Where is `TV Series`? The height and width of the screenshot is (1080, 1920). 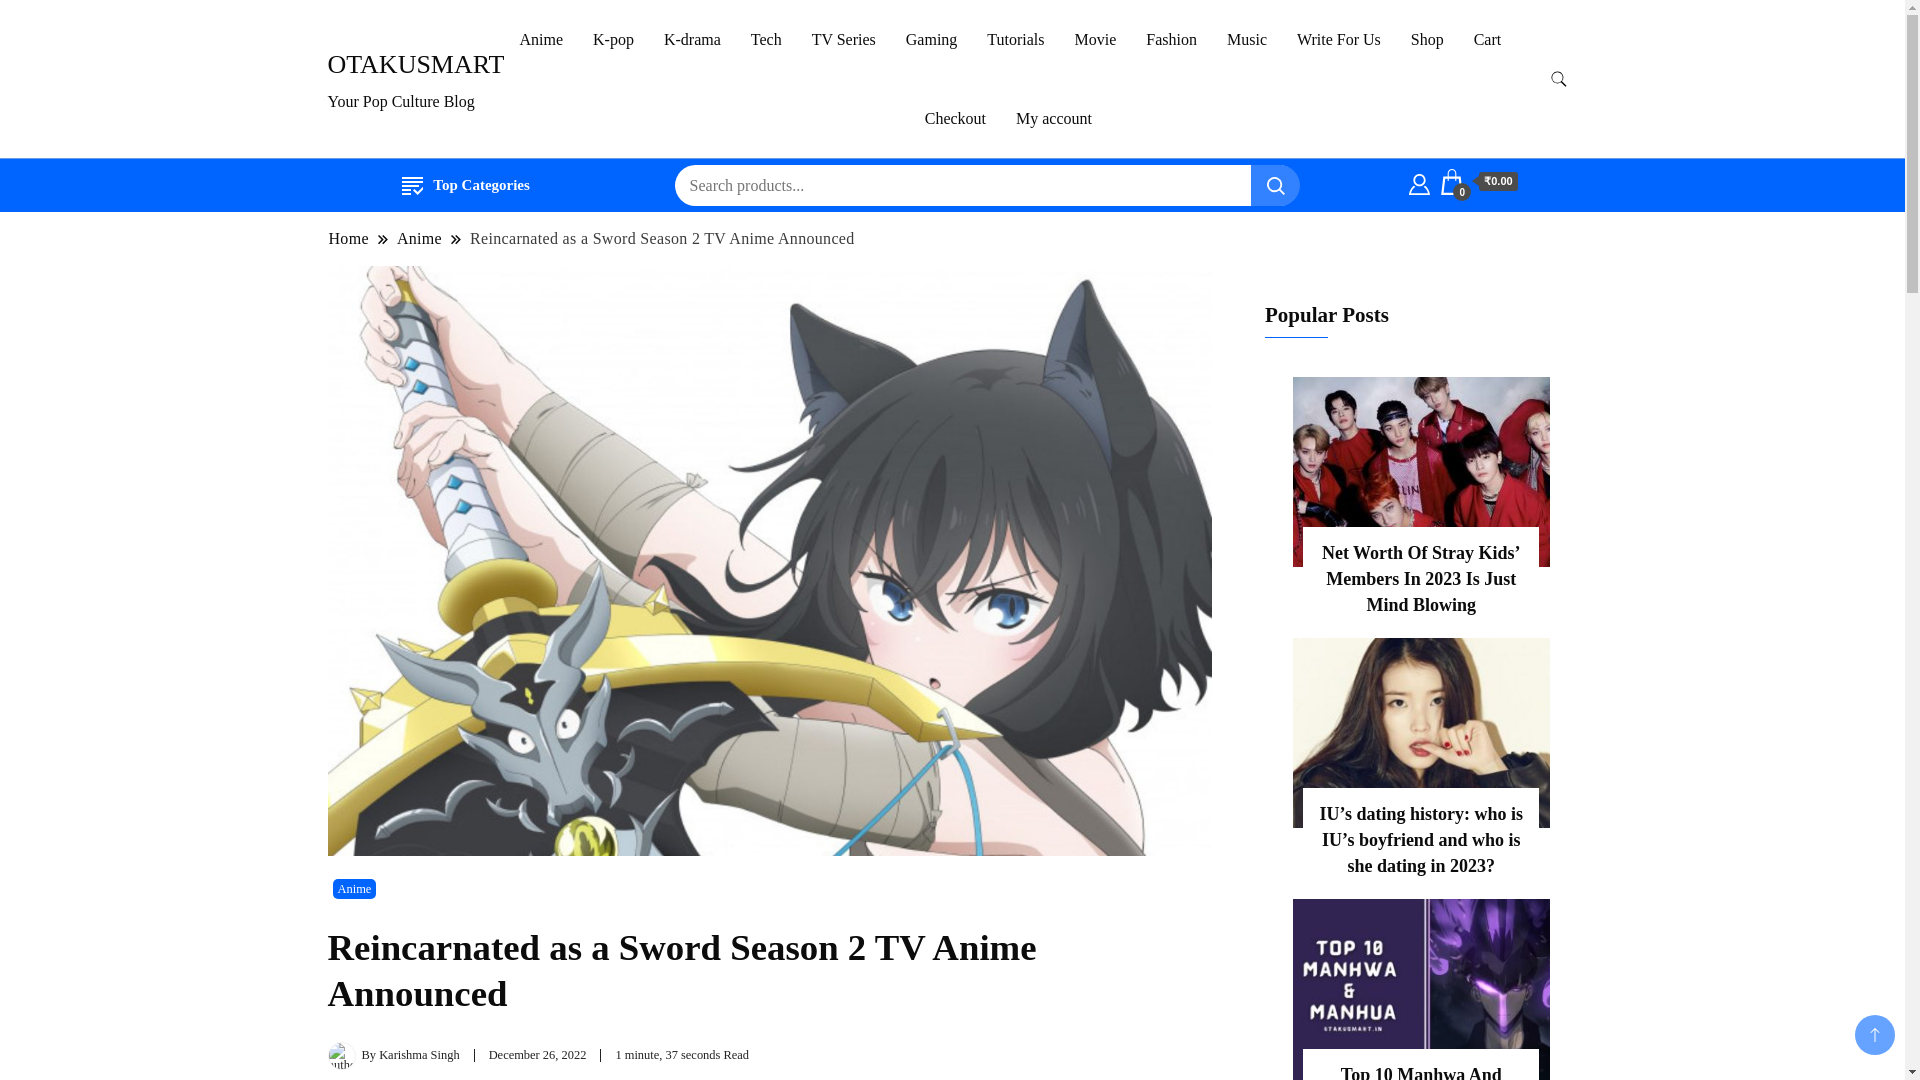
TV Series is located at coordinates (843, 39).